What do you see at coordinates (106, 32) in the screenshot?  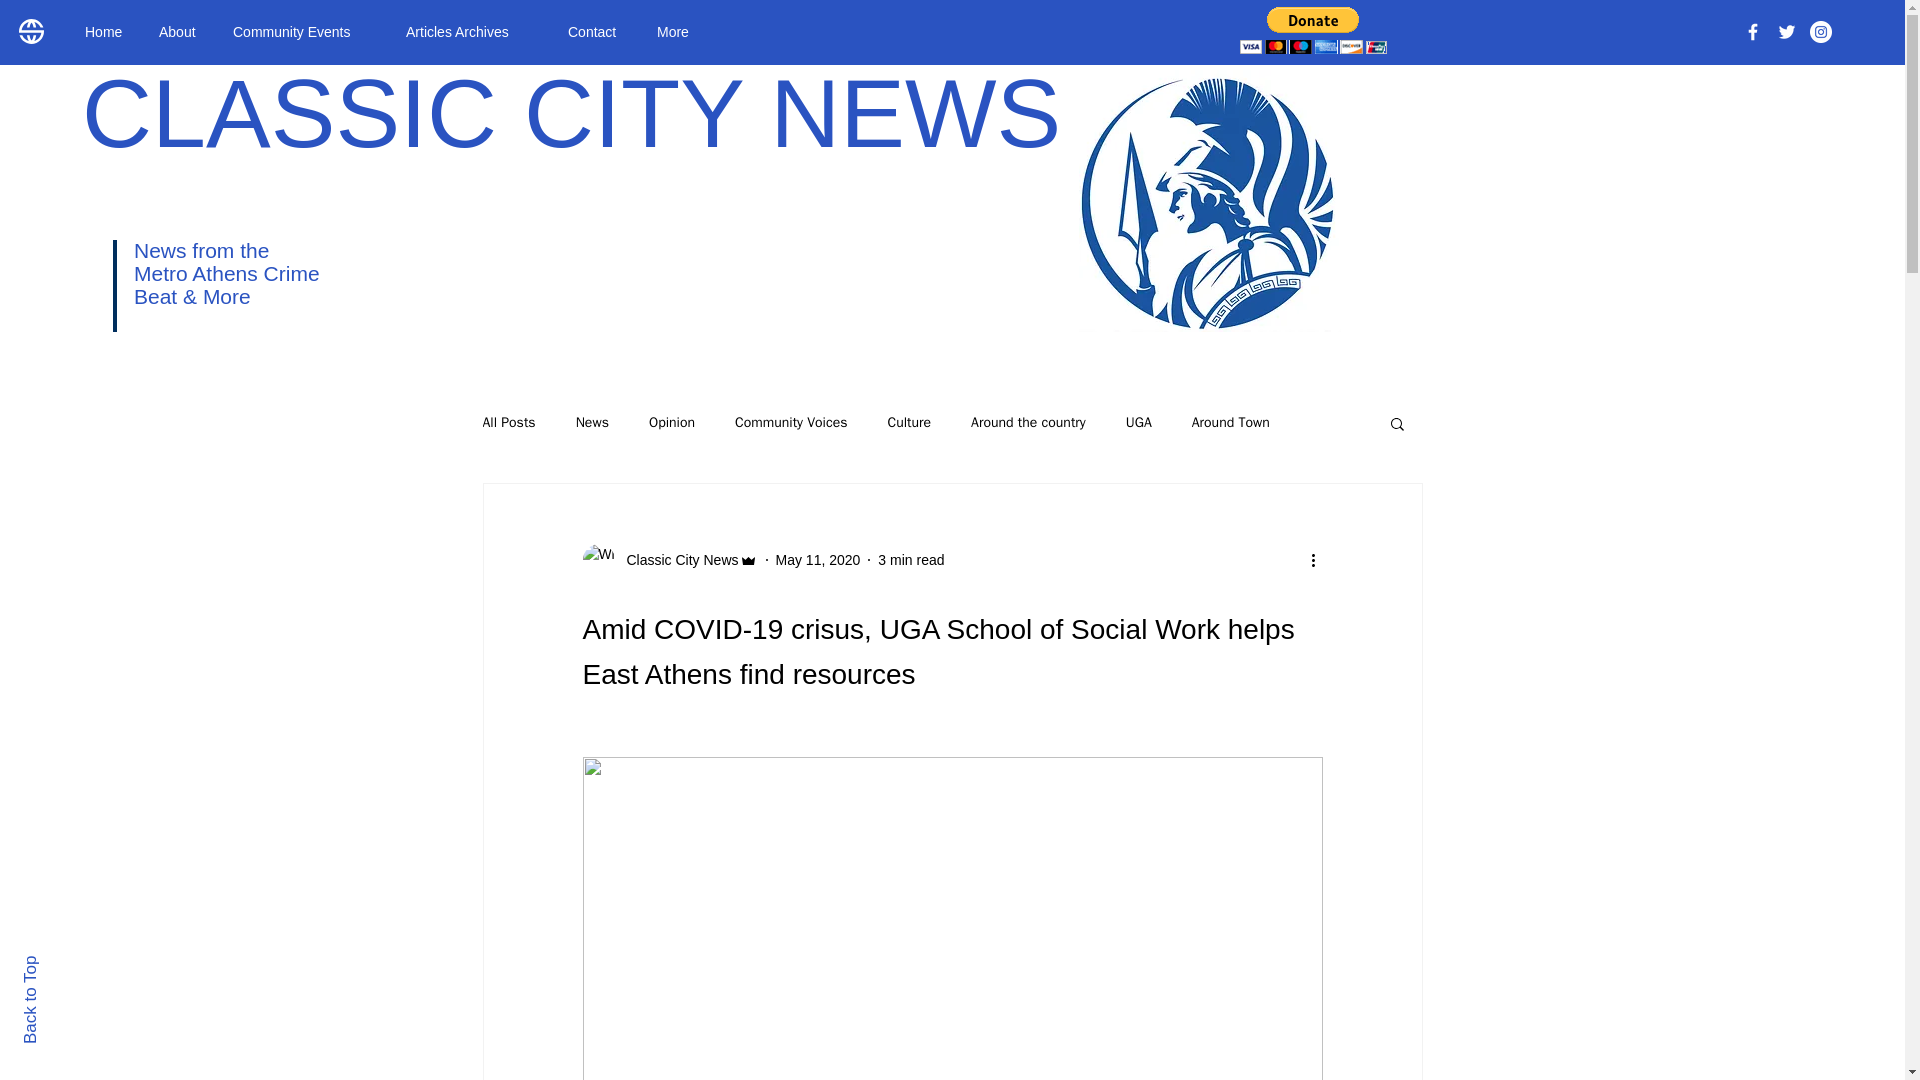 I see `Home` at bounding box center [106, 32].